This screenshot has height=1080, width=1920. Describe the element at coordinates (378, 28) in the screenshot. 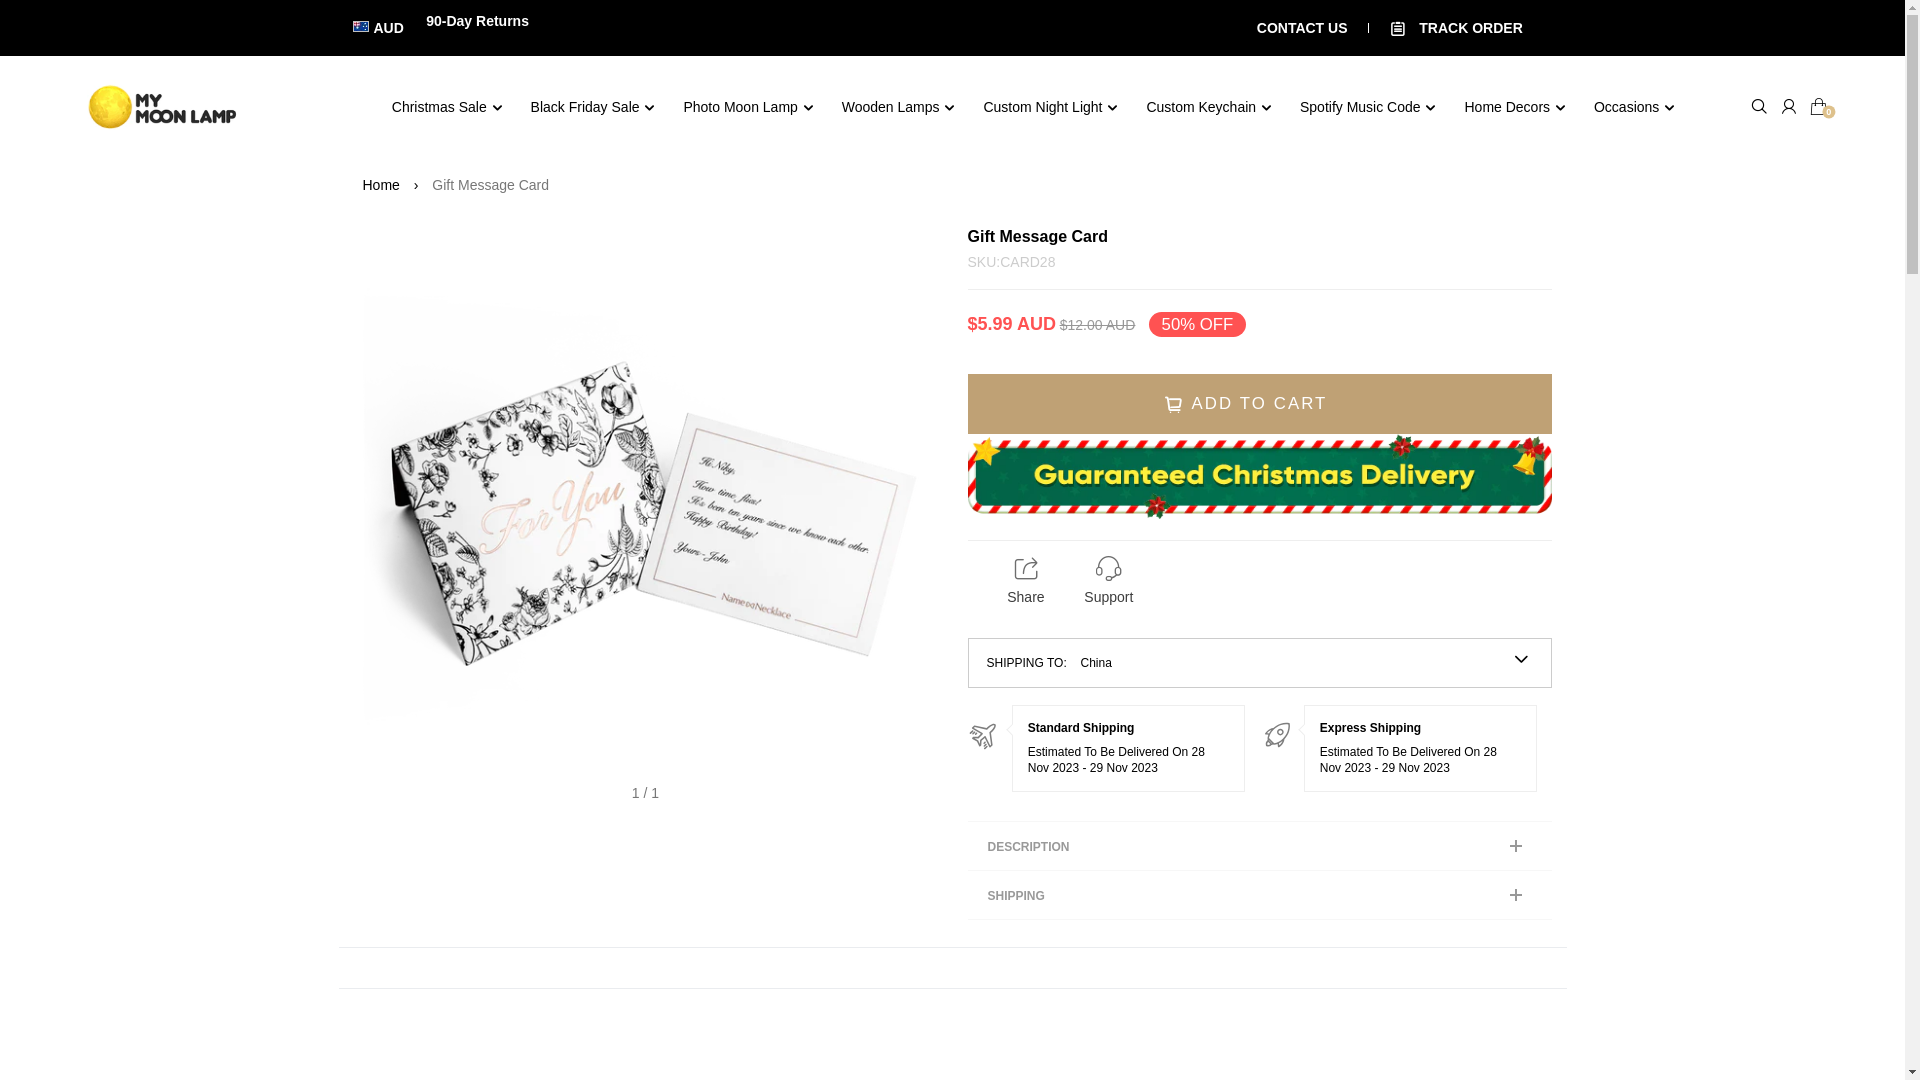

I see `AUD` at that location.